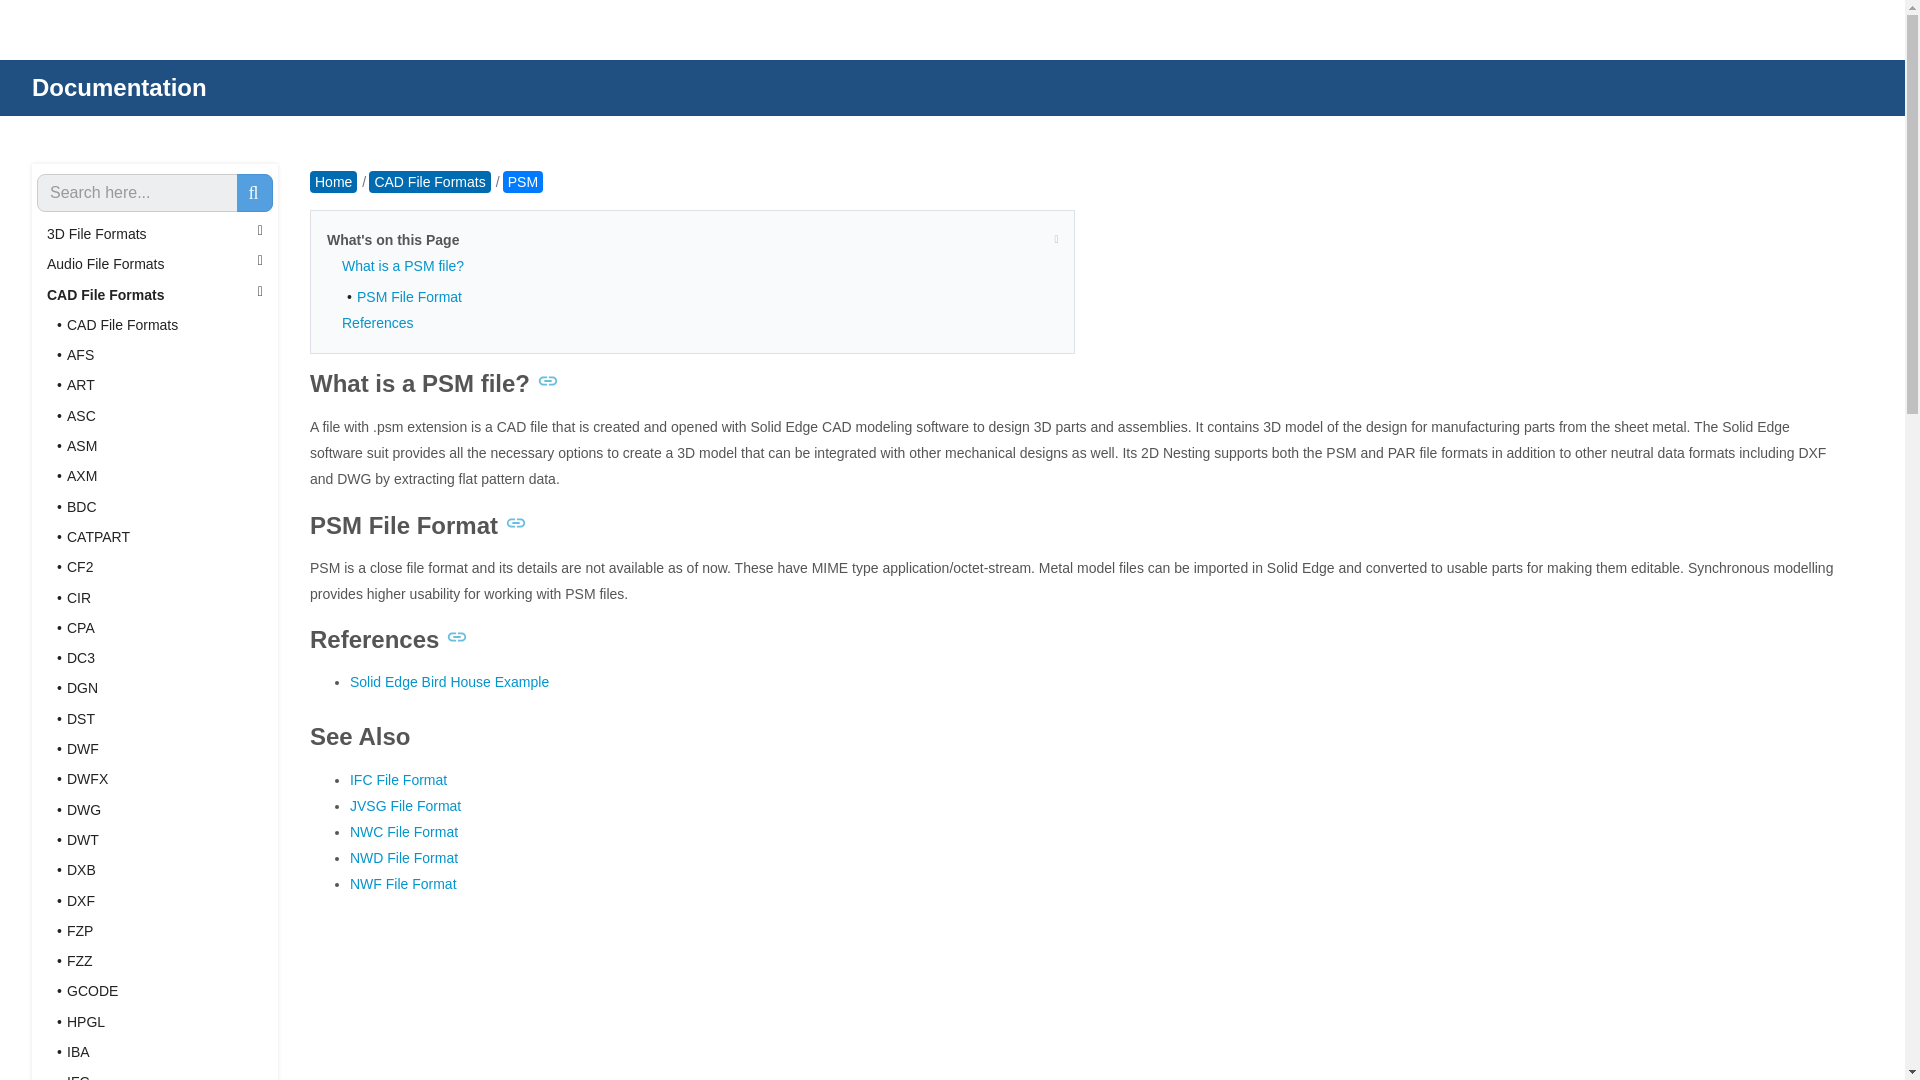 This screenshot has width=1920, height=1080. What do you see at coordinates (155, 234) in the screenshot?
I see `3D File Formats` at bounding box center [155, 234].